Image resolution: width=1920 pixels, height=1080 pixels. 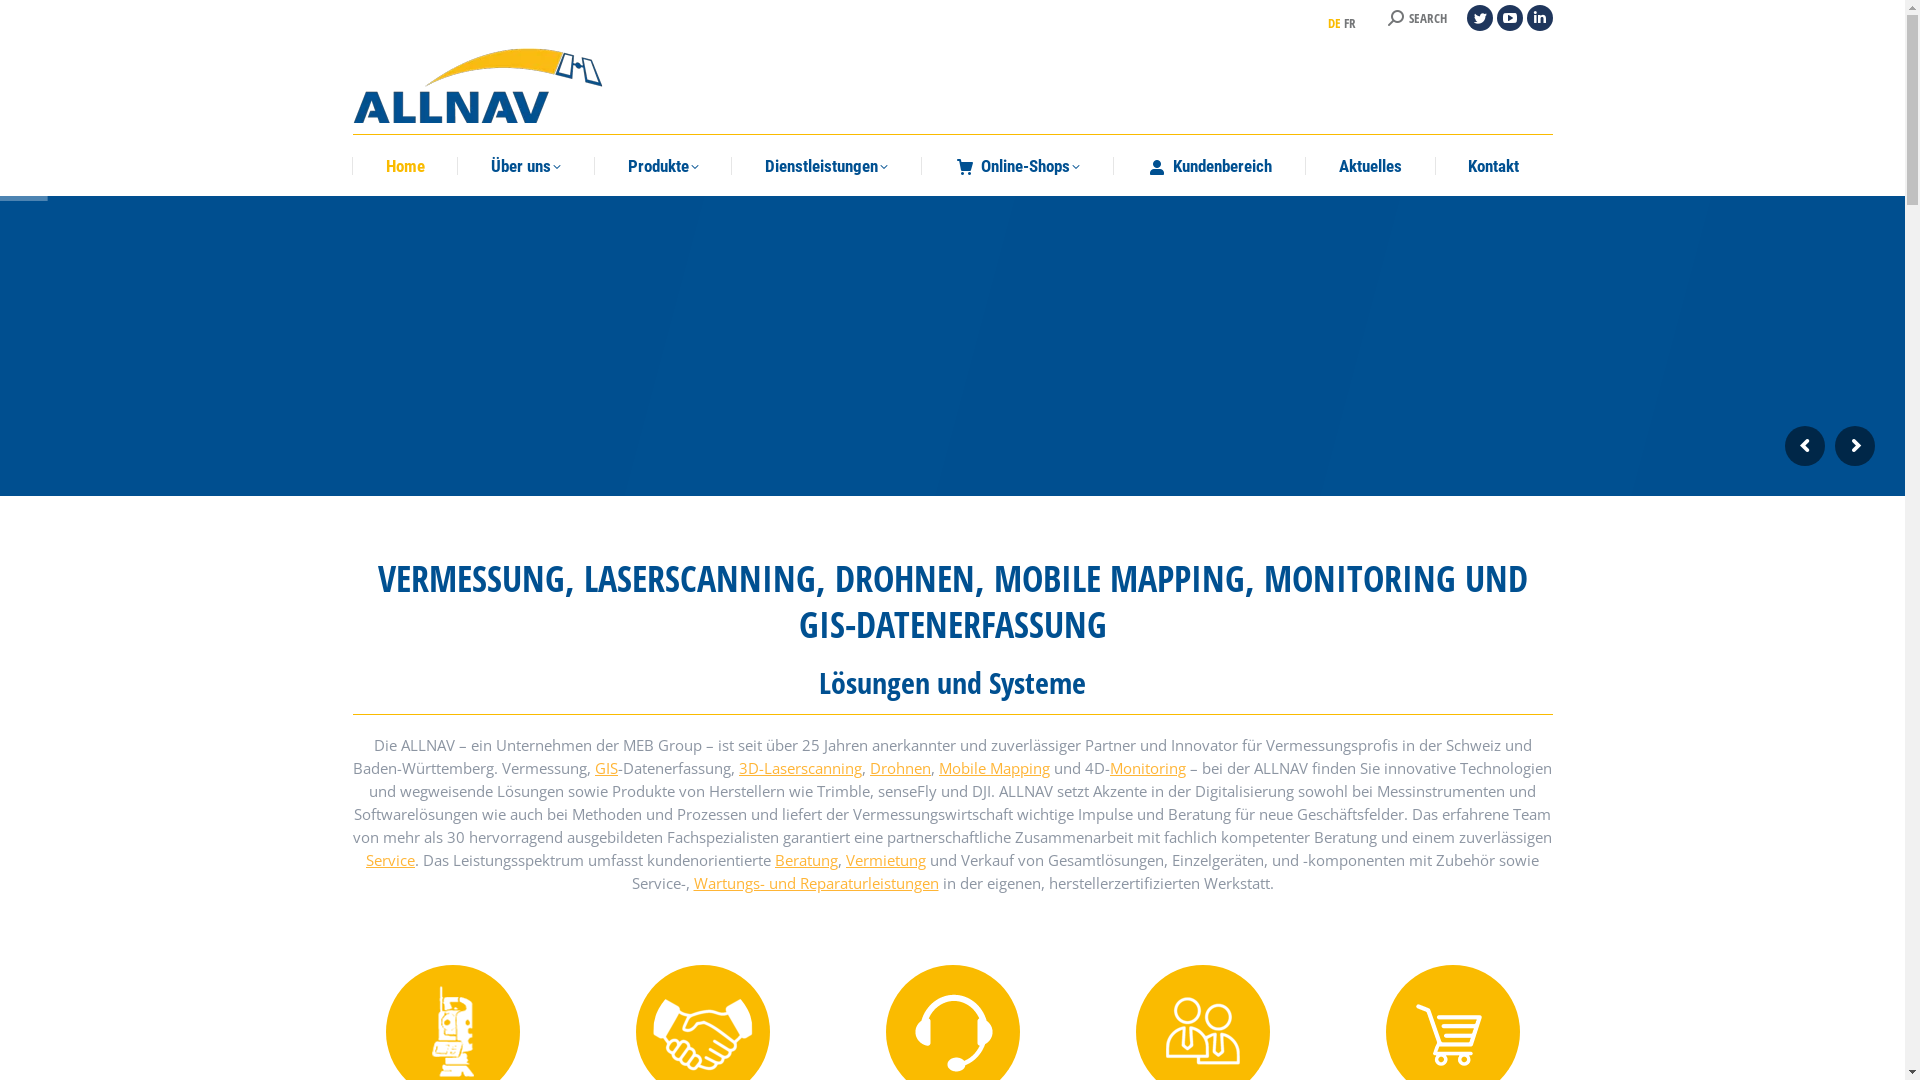 What do you see at coordinates (886, 860) in the screenshot?
I see `Vermietung` at bounding box center [886, 860].